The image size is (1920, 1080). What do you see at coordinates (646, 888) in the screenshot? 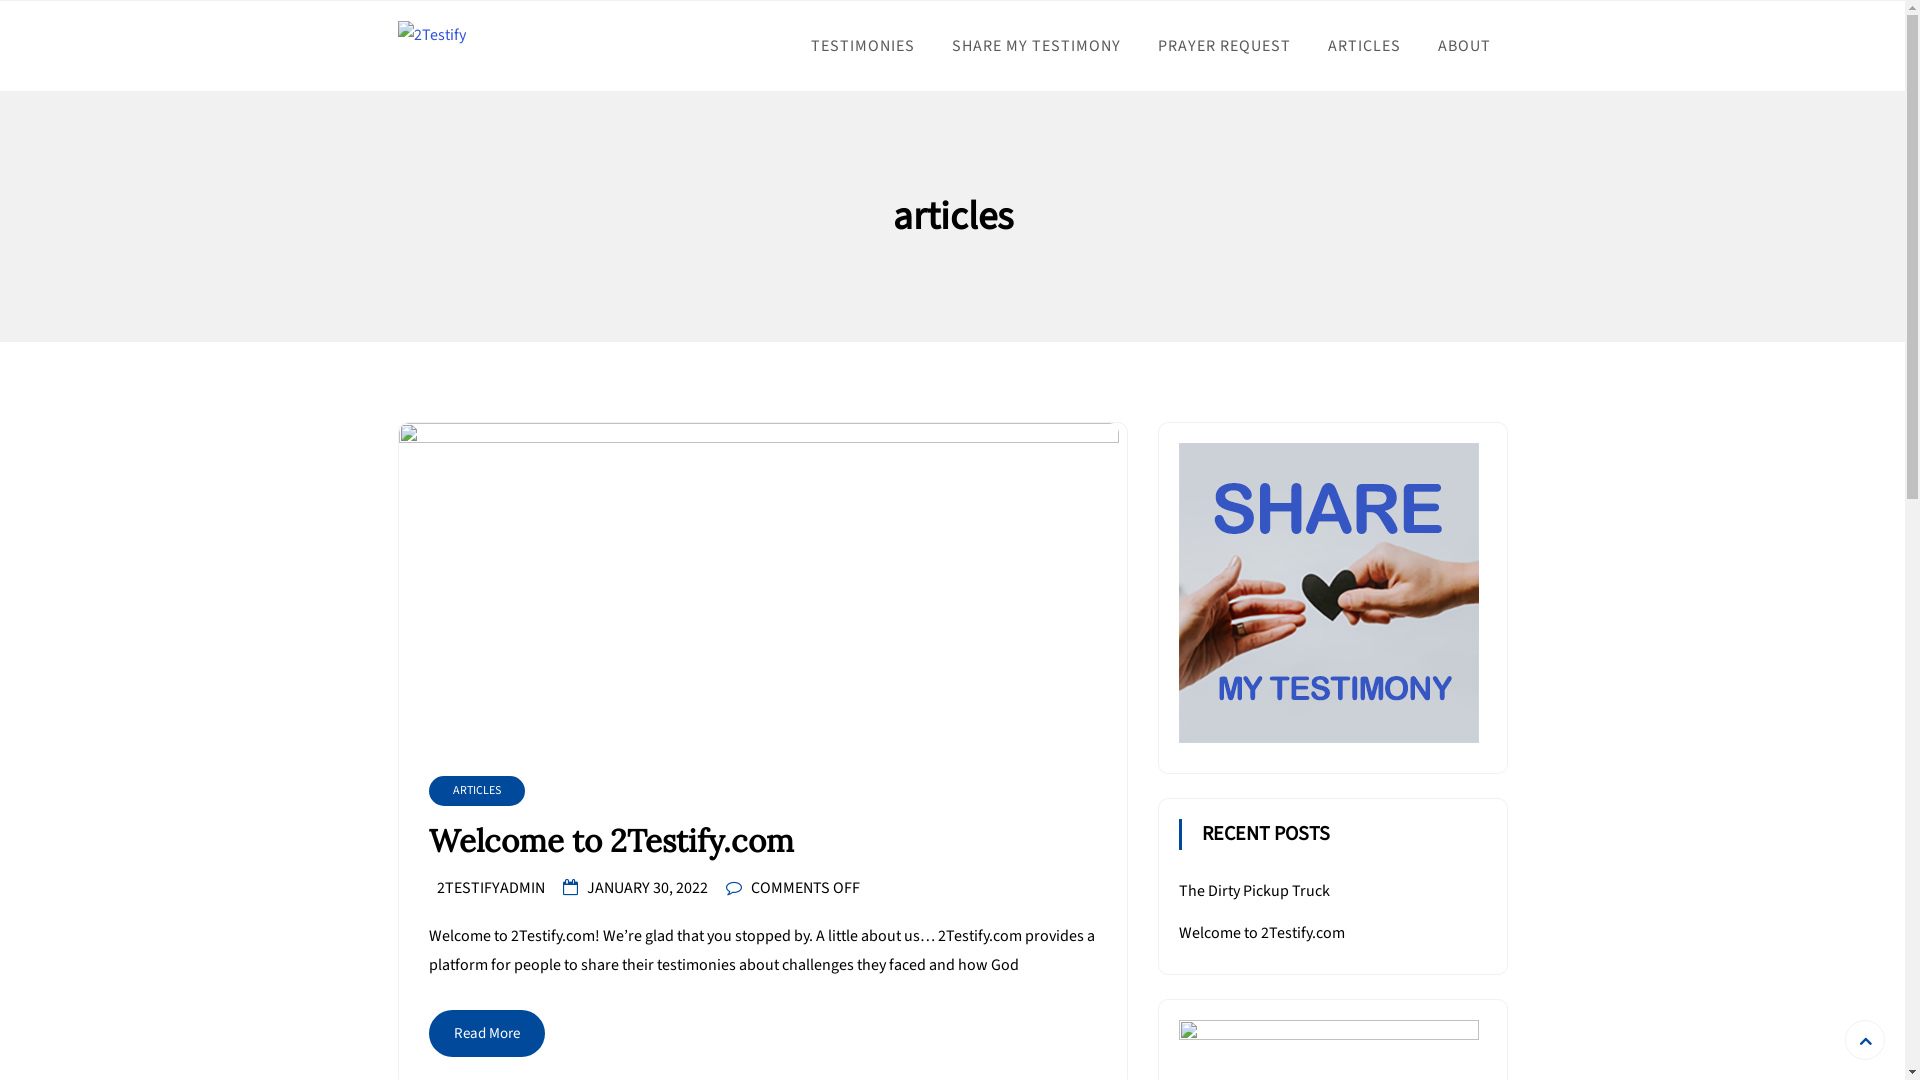
I see `JANUARY 30, 2022` at bounding box center [646, 888].